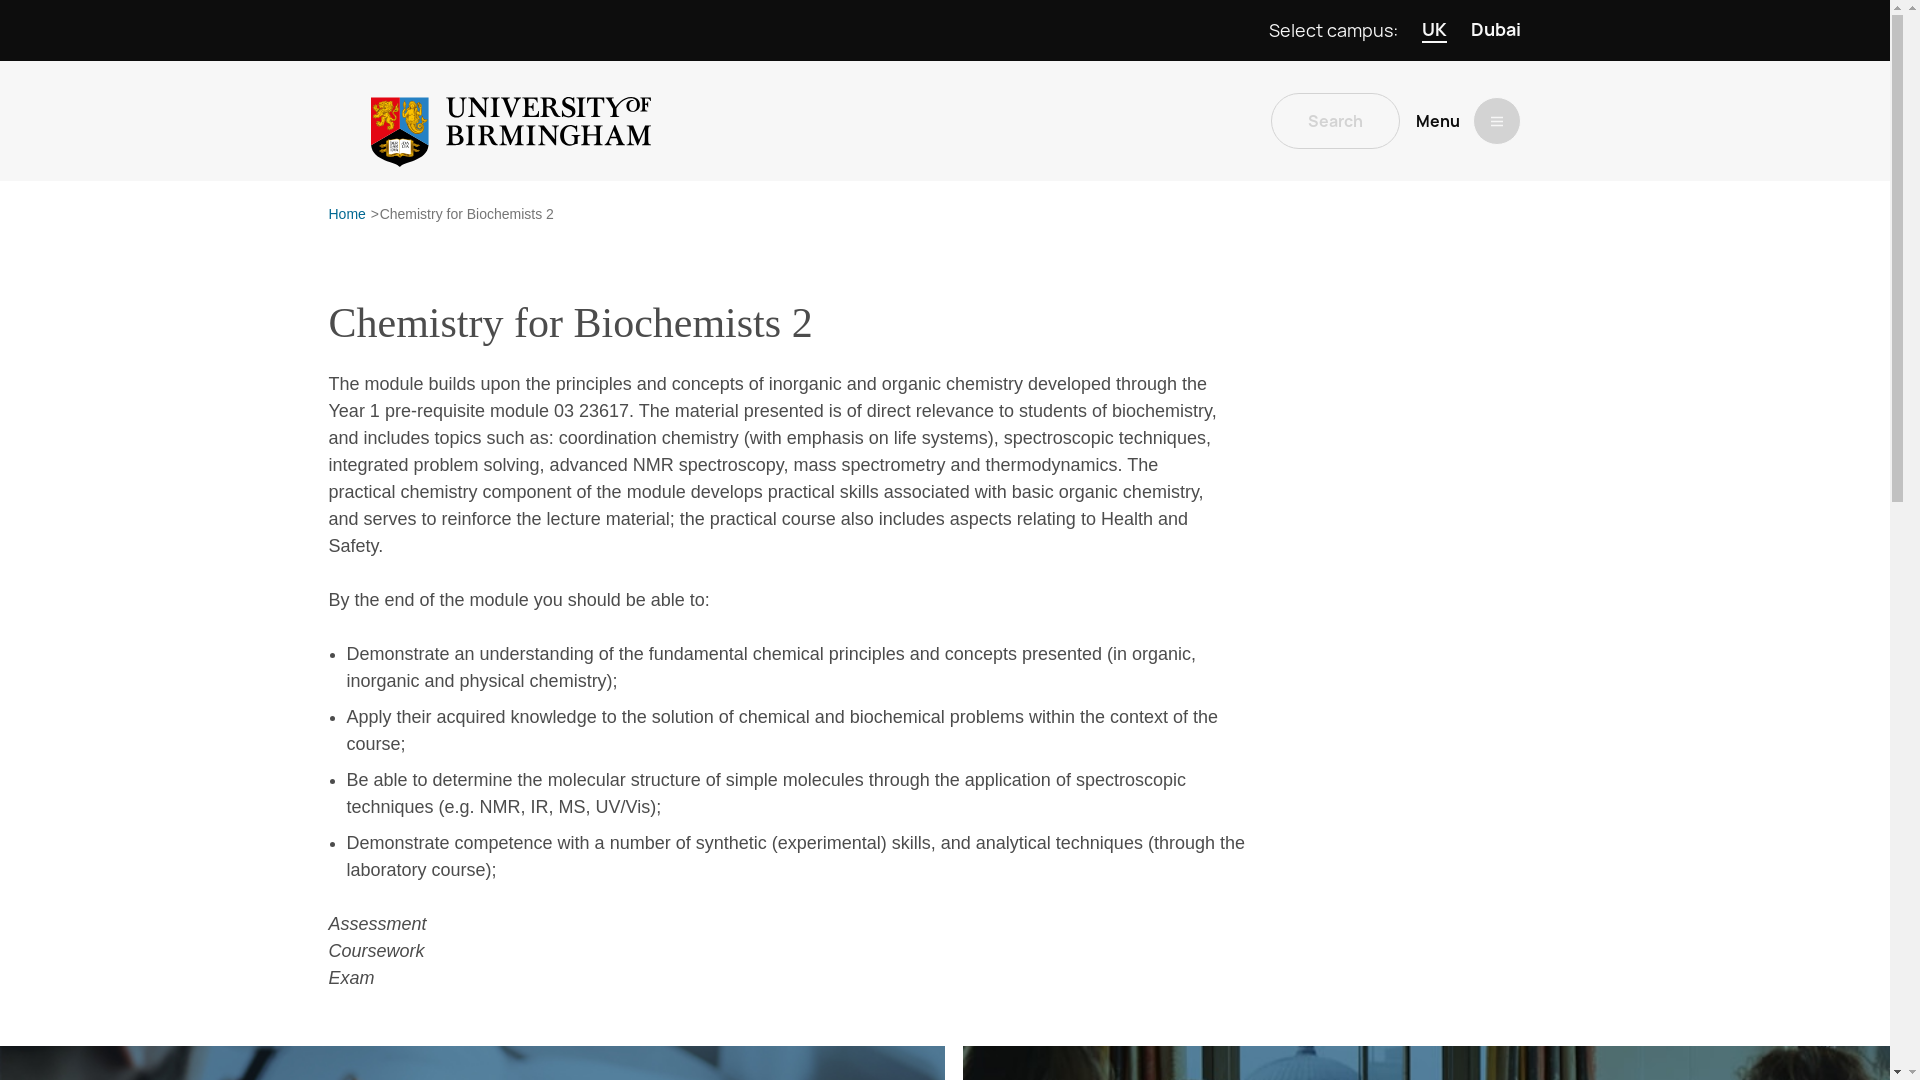 Image resolution: width=1920 pixels, height=1080 pixels. I want to click on Home, so click(346, 214).